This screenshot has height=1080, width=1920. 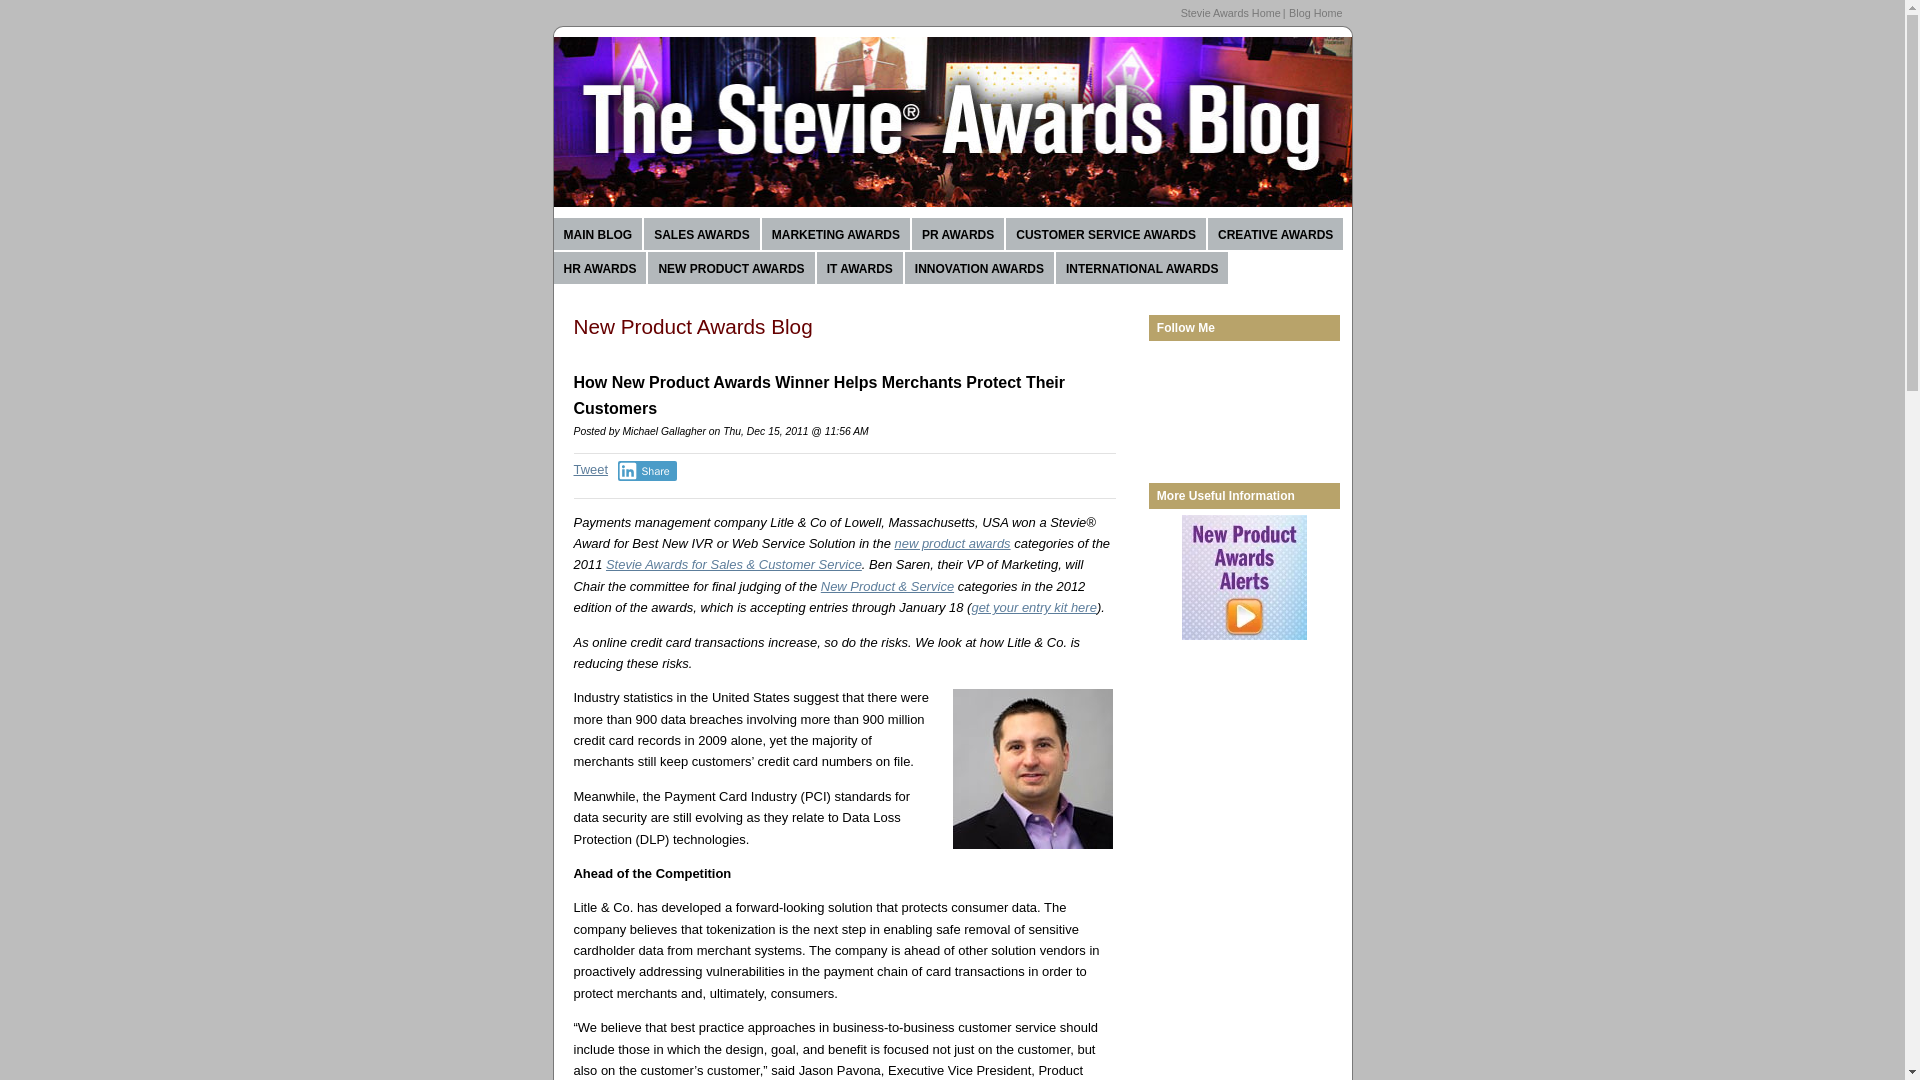 What do you see at coordinates (1278, 382) in the screenshot?
I see `Follow us on Twitter` at bounding box center [1278, 382].